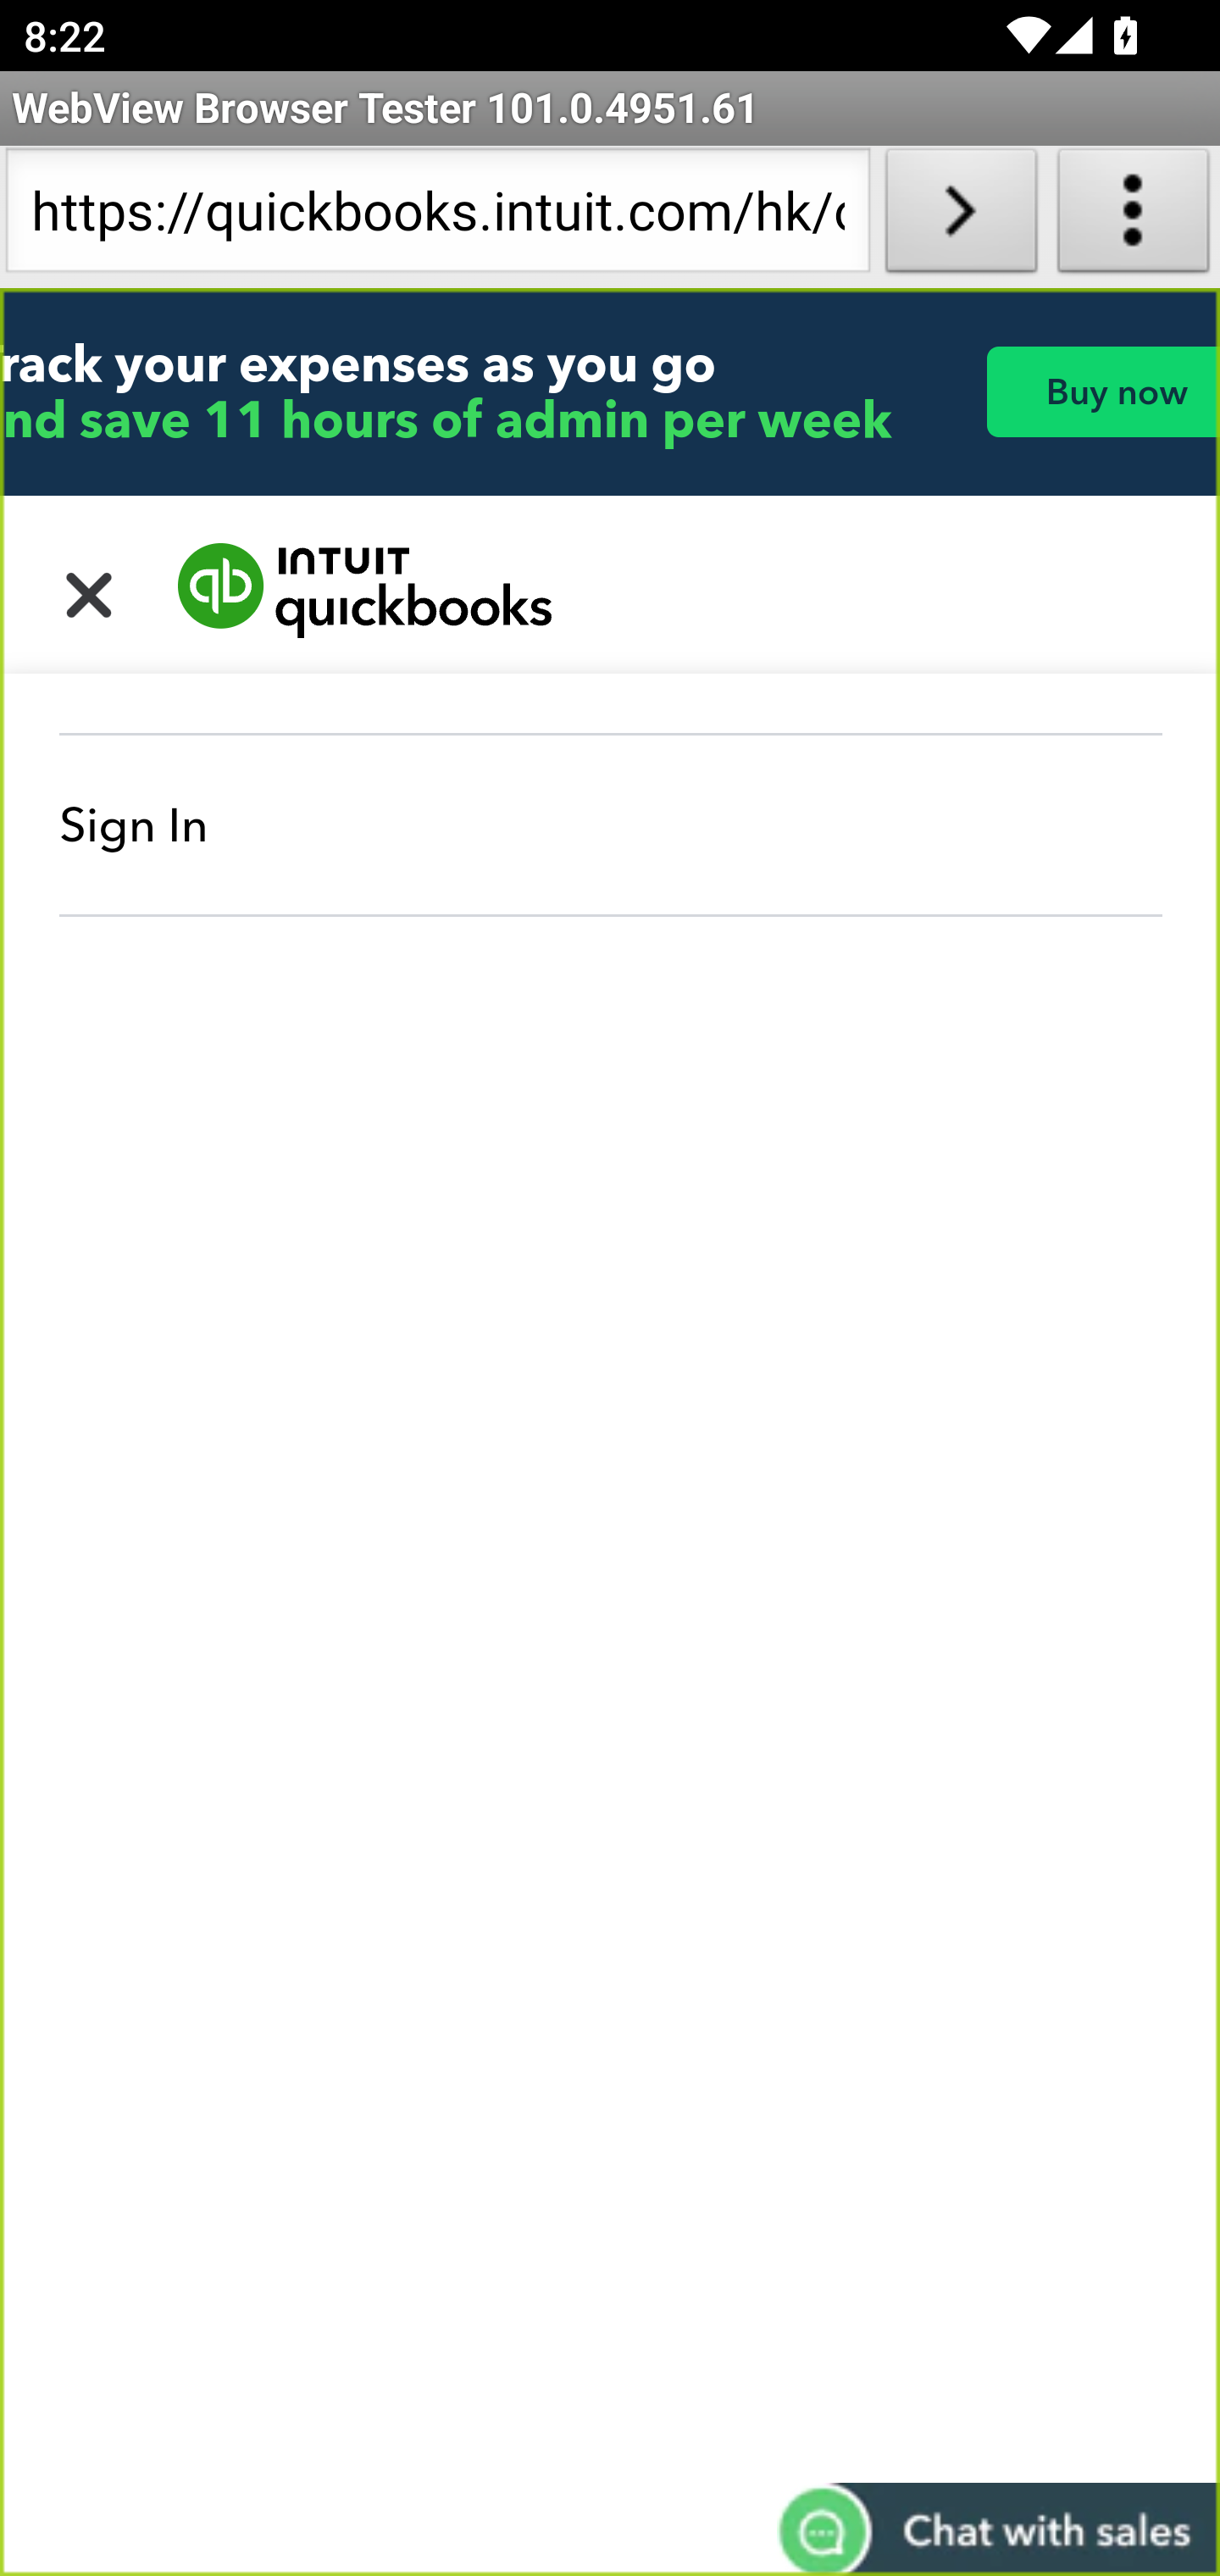 This screenshot has width=1220, height=2576. What do you see at coordinates (961, 217) in the screenshot?
I see `Load URL` at bounding box center [961, 217].